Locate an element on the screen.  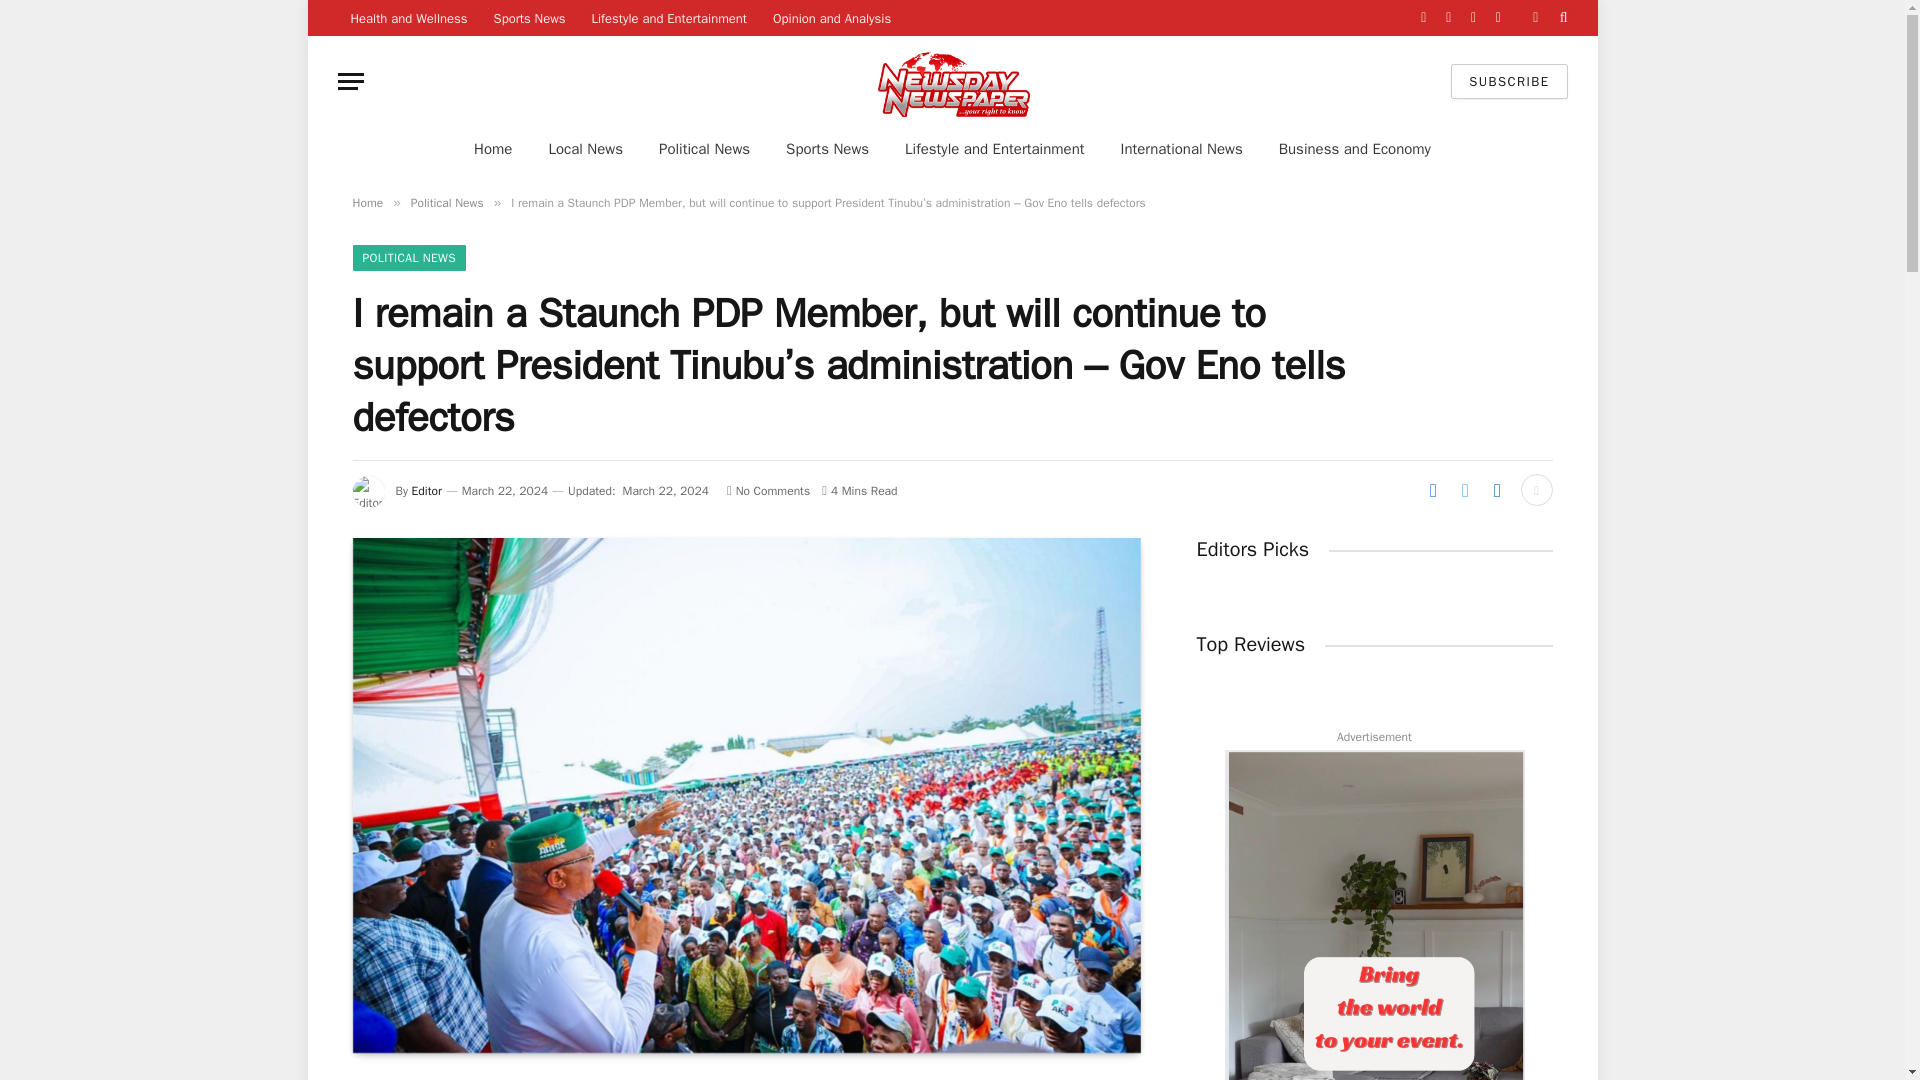
Business and Economy is located at coordinates (1355, 148).